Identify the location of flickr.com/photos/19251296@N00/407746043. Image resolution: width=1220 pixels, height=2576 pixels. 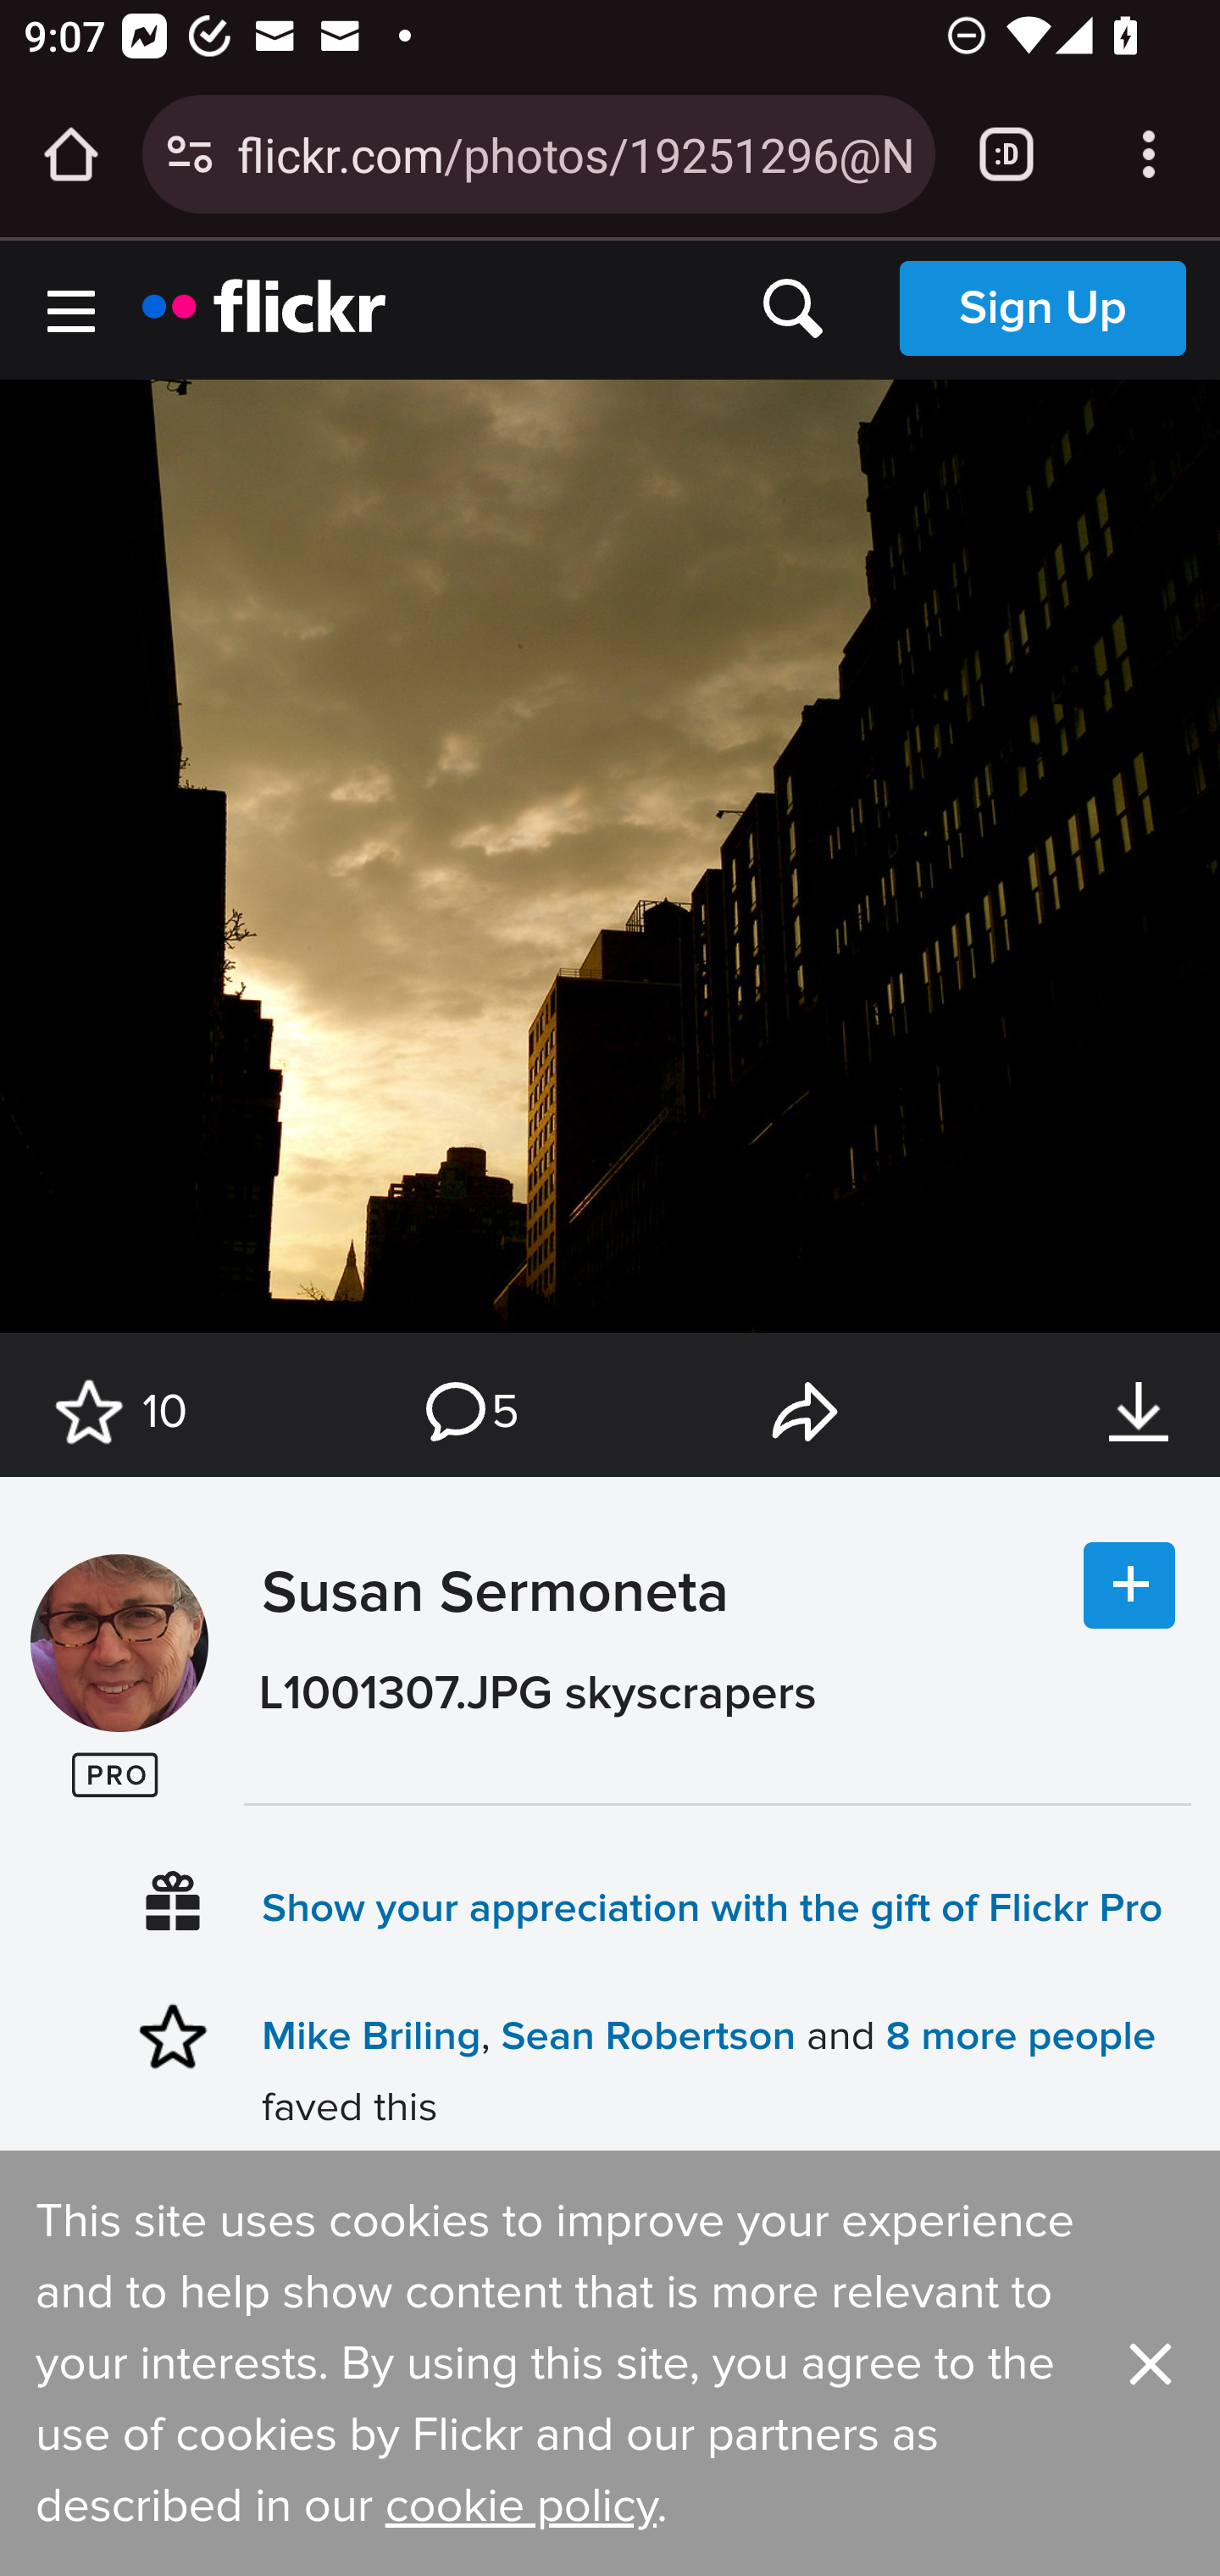
(574, 153).